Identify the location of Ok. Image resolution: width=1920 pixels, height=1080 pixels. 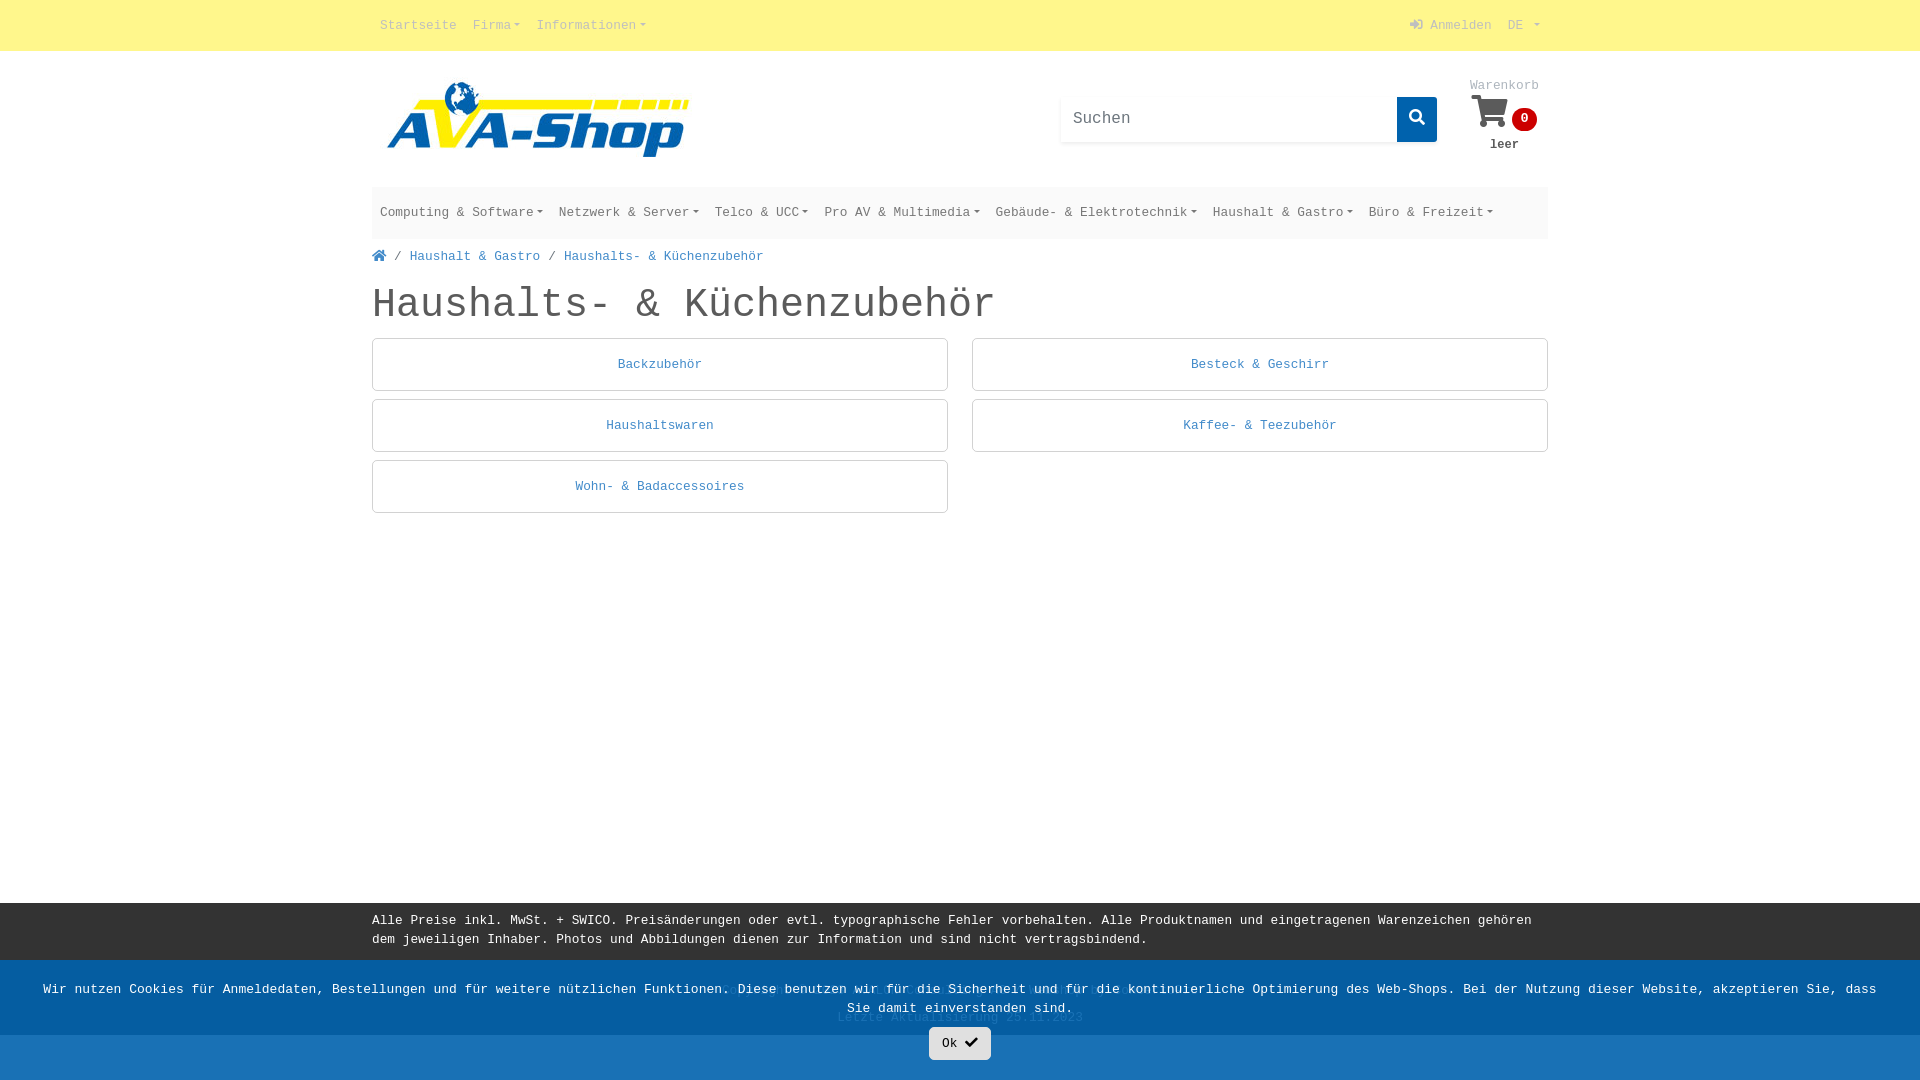
(960, 1044).